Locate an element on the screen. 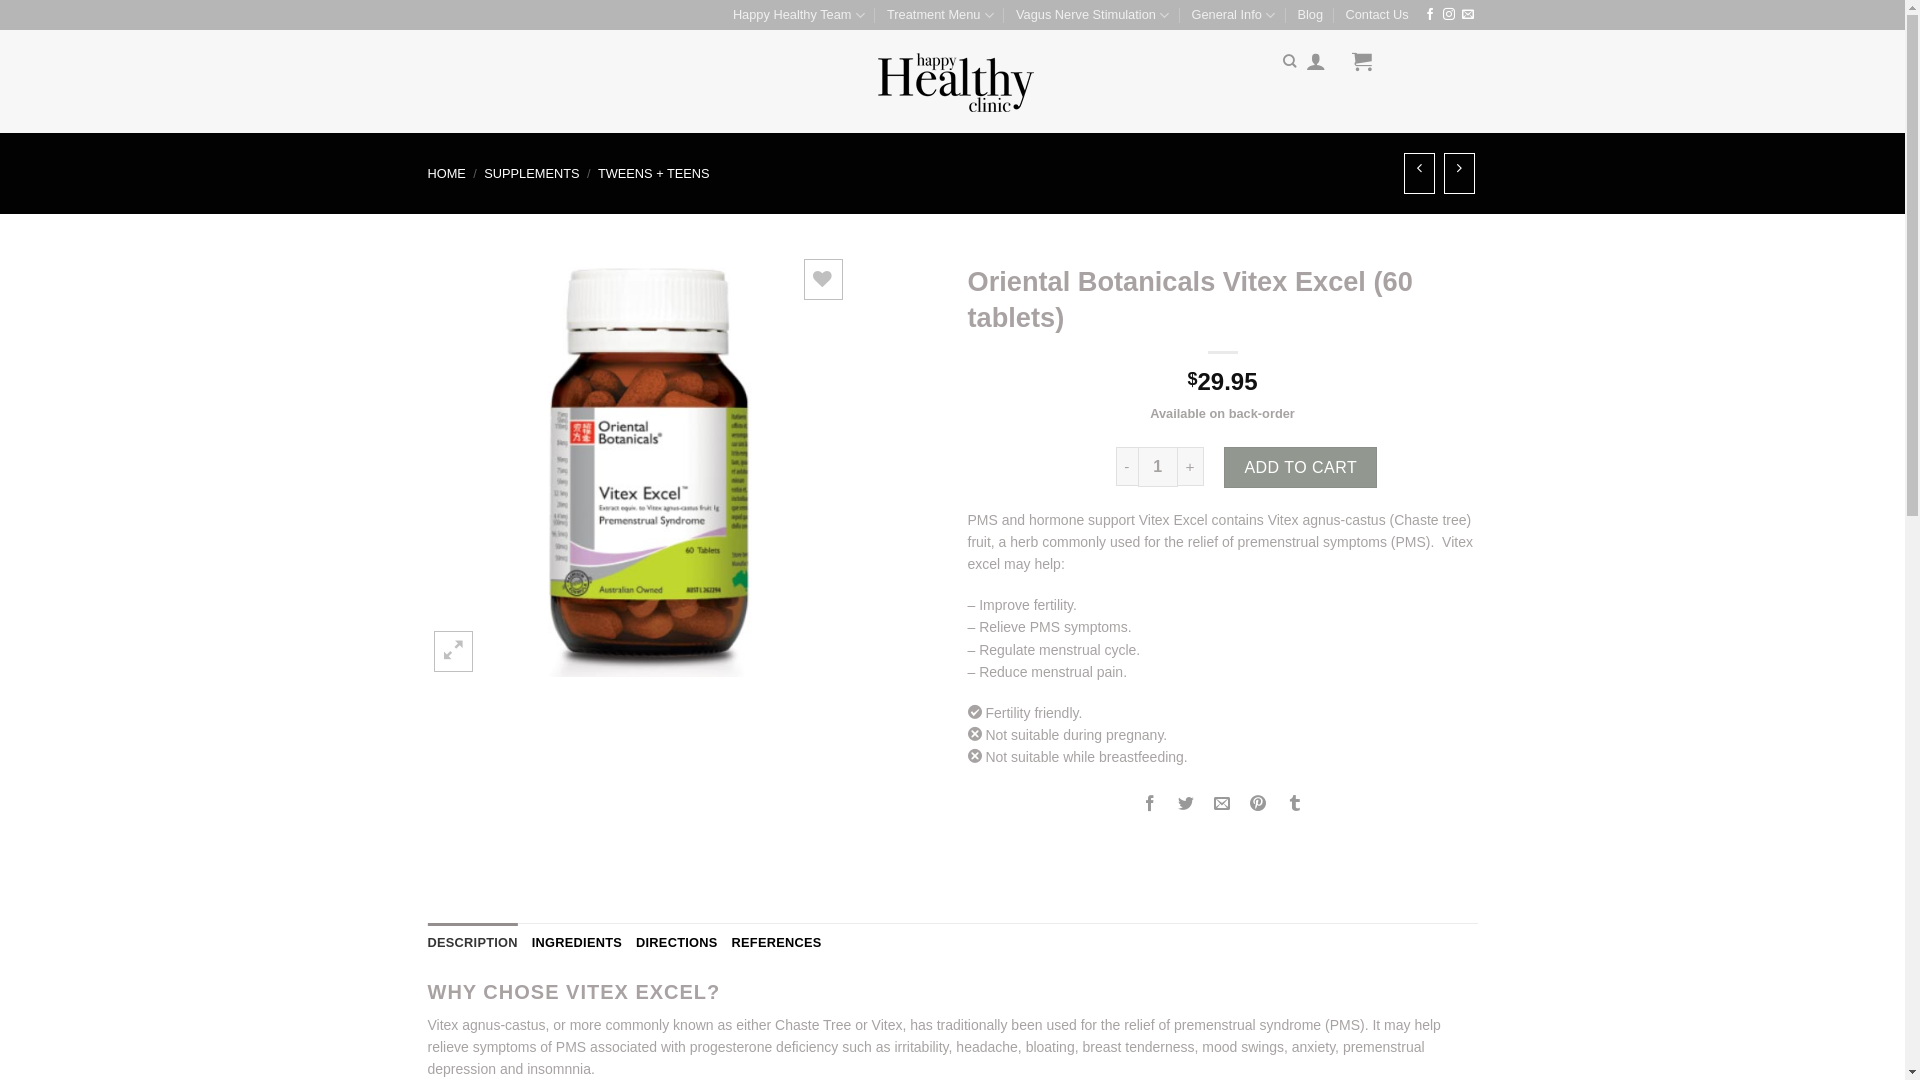 The height and width of the screenshot is (1080, 1920). Contact Us is located at coordinates (1376, 15).